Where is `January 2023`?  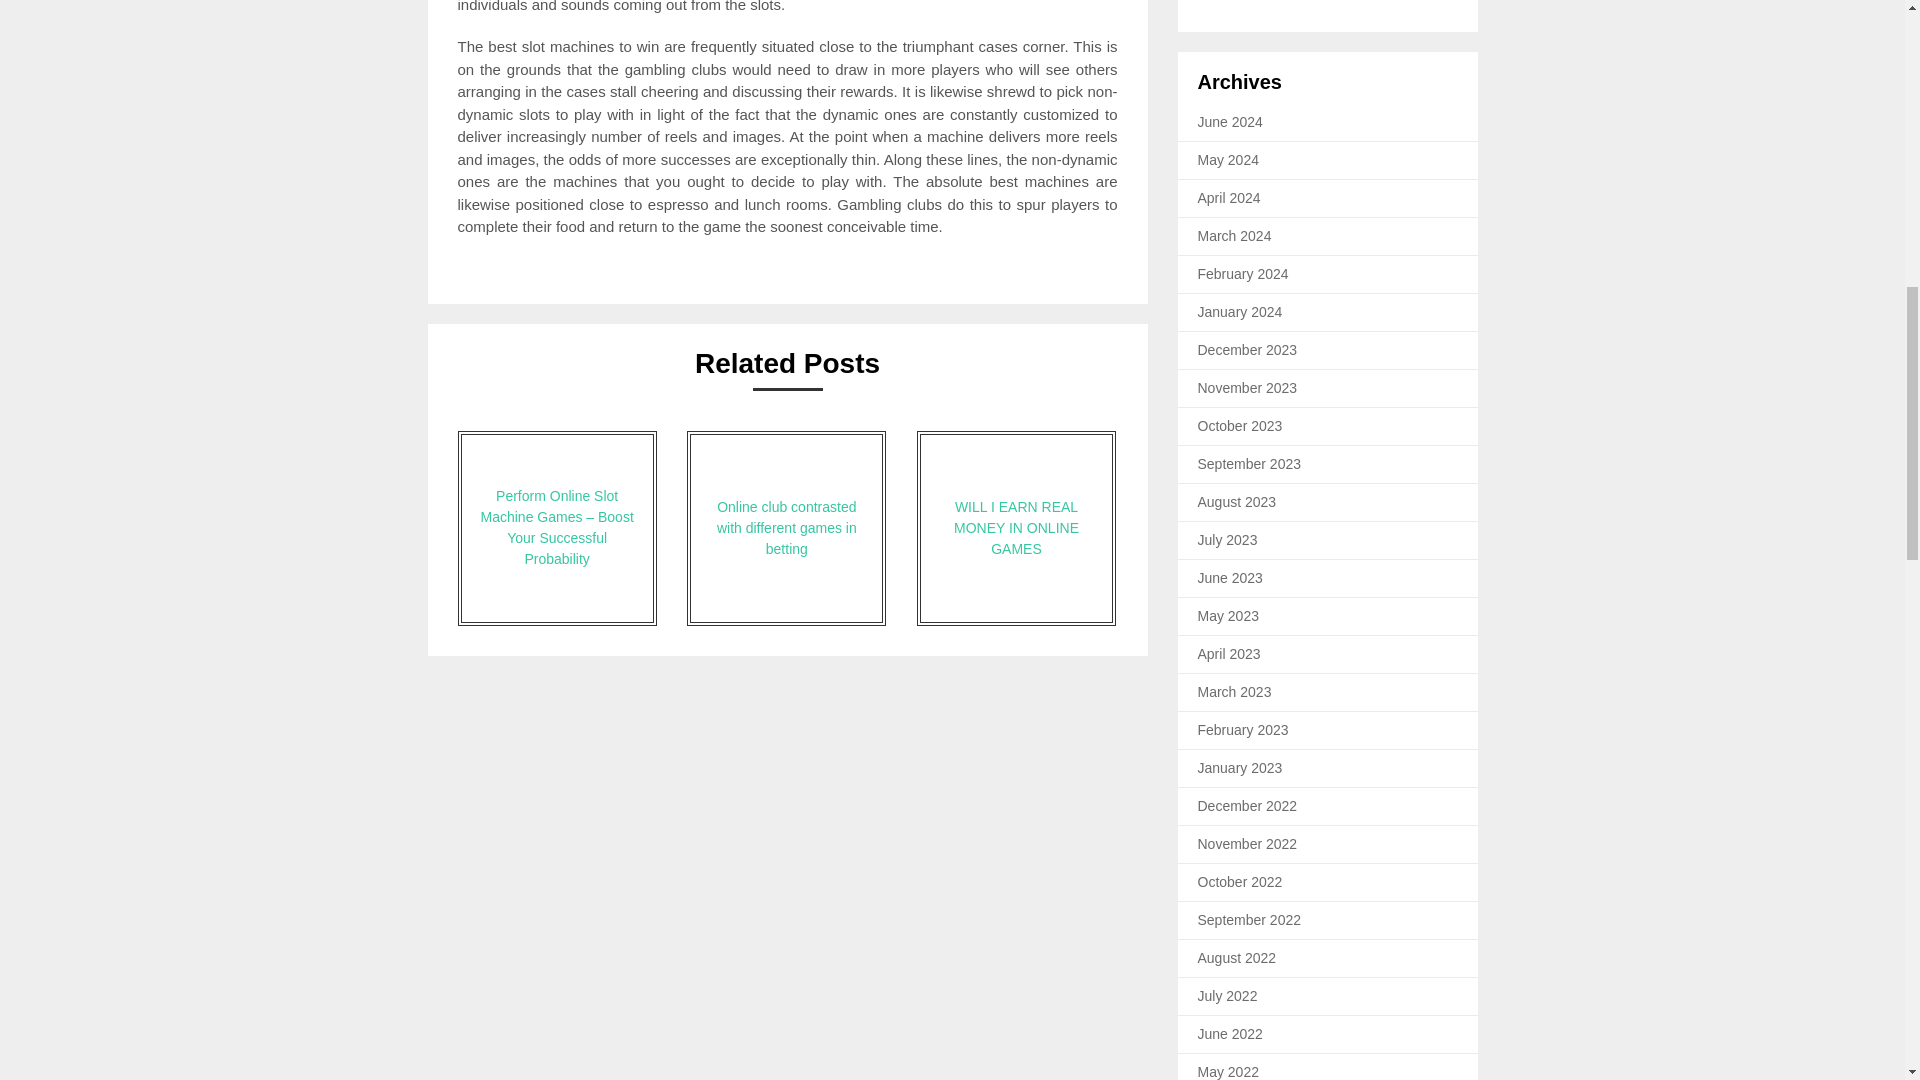
January 2023 is located at coordinates (1240, 768).